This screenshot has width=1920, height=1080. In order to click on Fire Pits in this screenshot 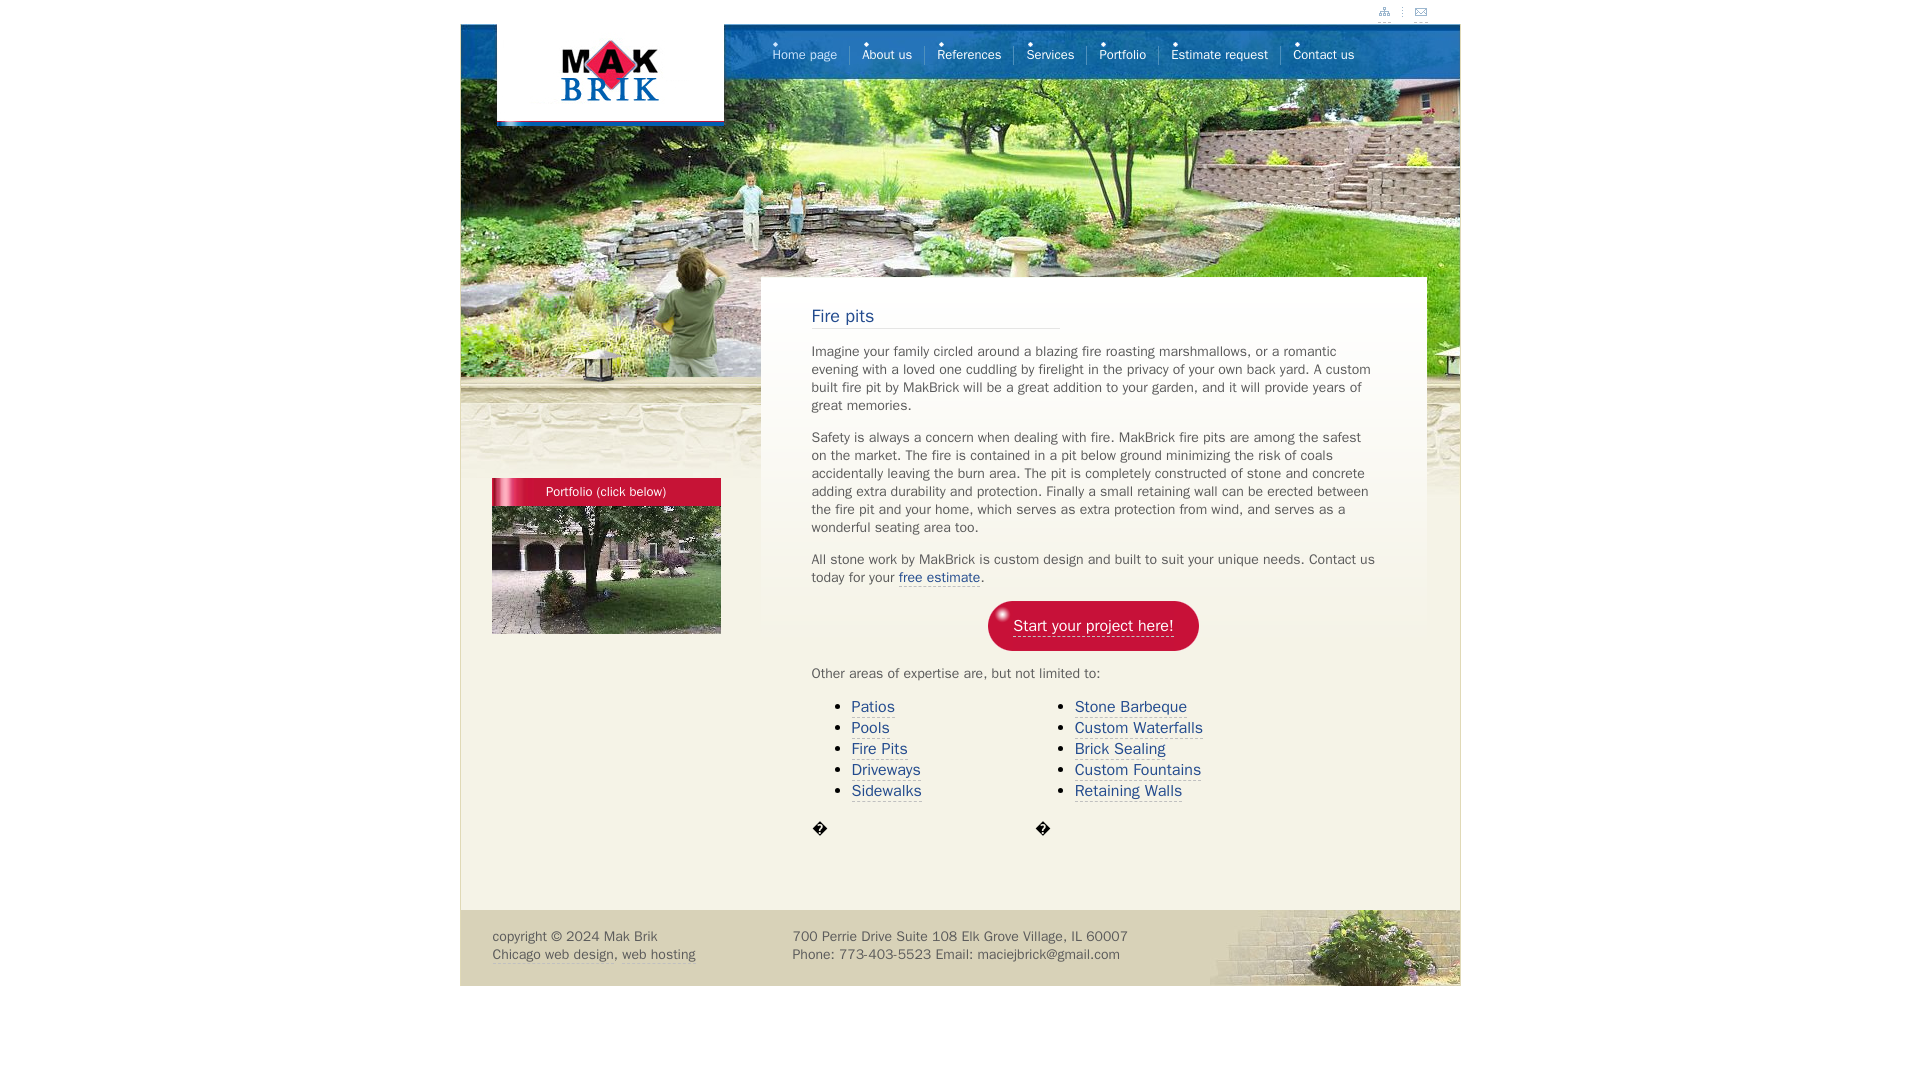, I will do `click(880, 749)`.